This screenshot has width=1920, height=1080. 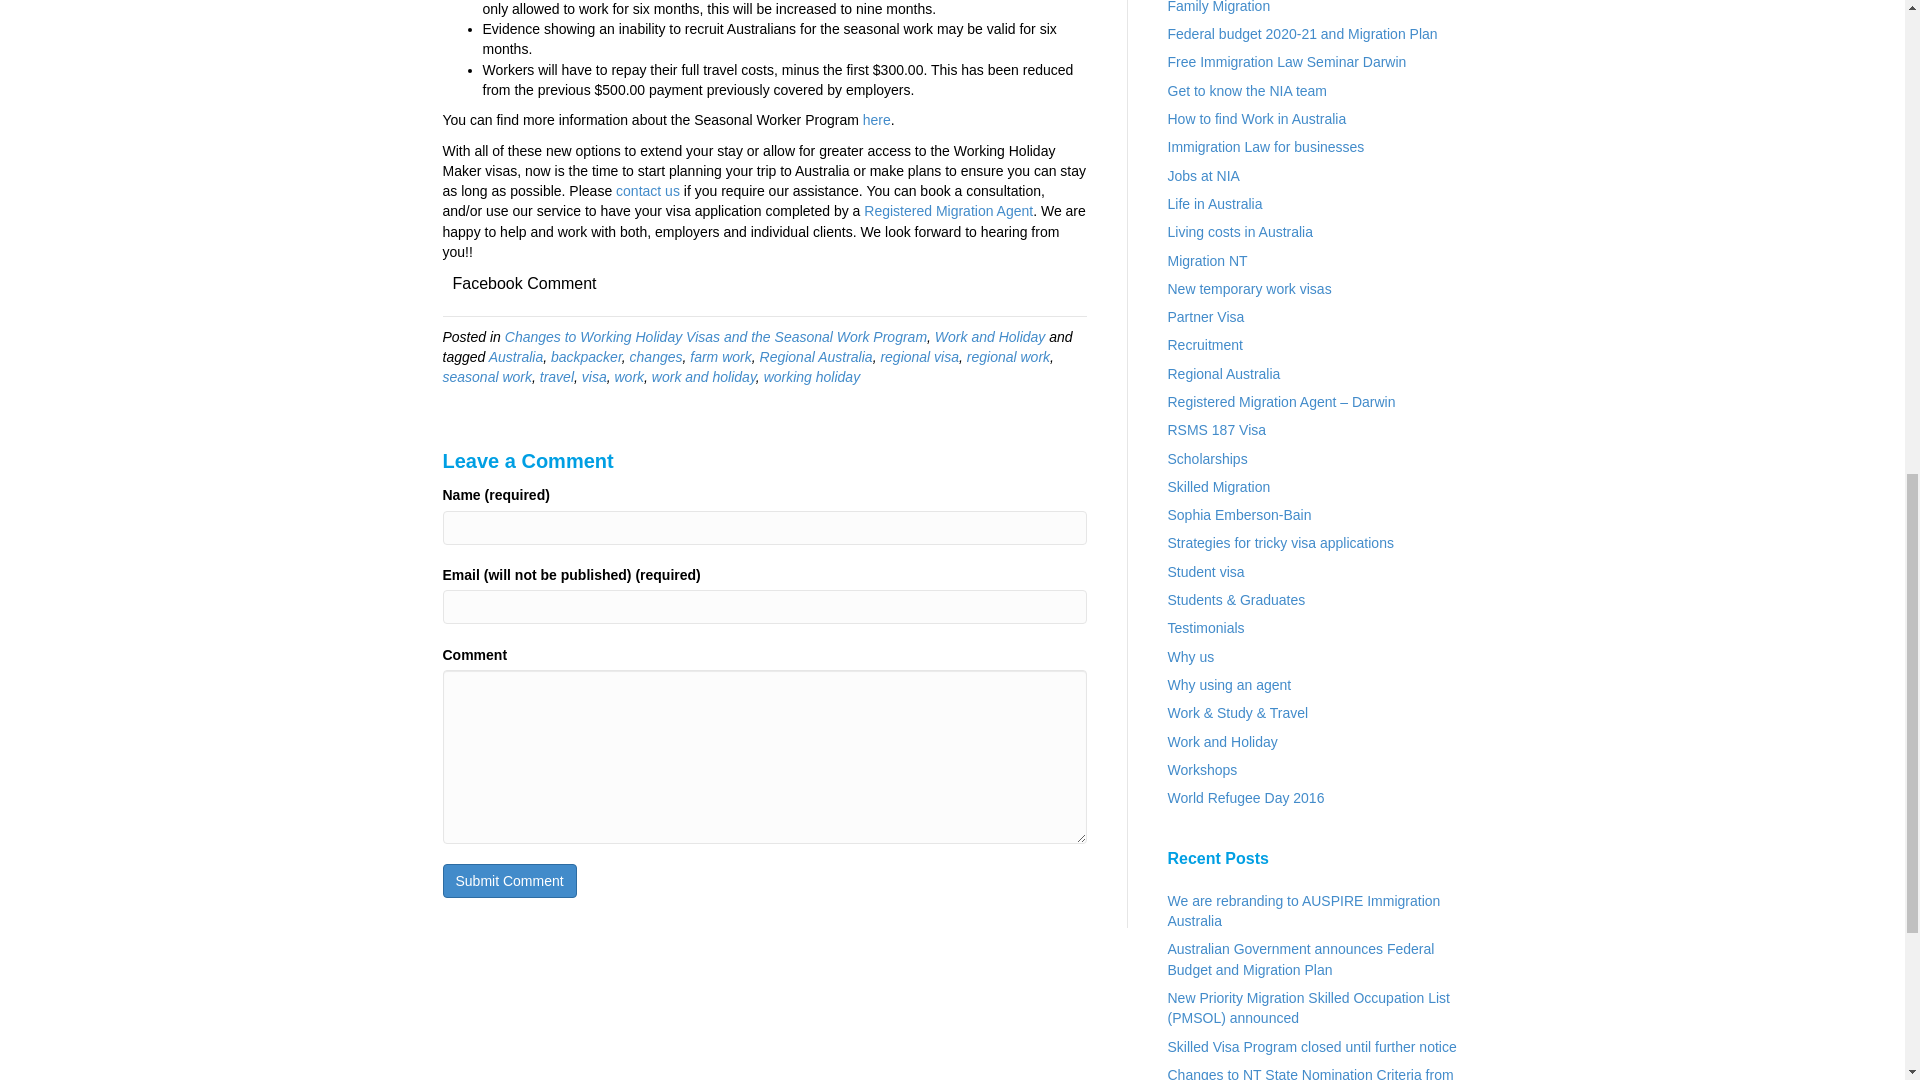 I want to click on here, so click(x=876, y=120).